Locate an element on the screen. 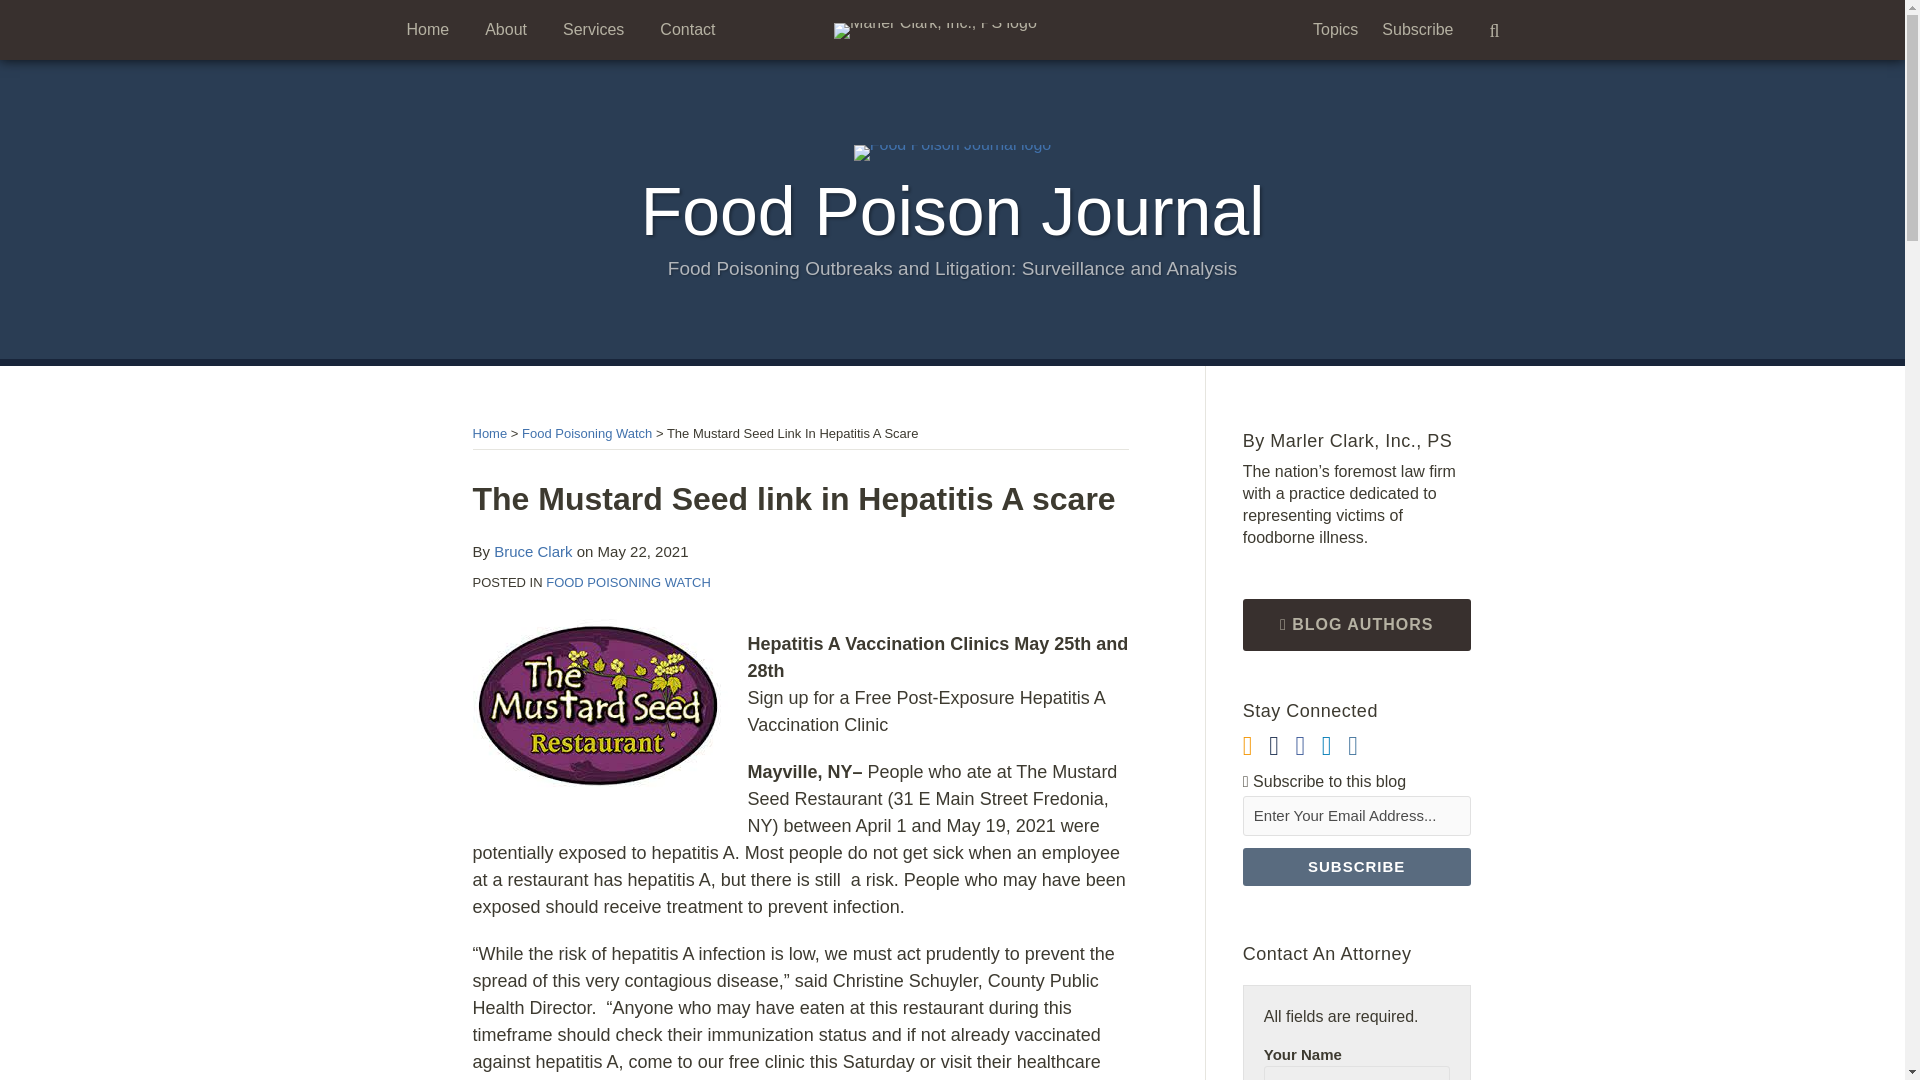 This screenshot has width=1920, height=1080. FOOD POISONING WATCH is located at coordinates (628, 582).